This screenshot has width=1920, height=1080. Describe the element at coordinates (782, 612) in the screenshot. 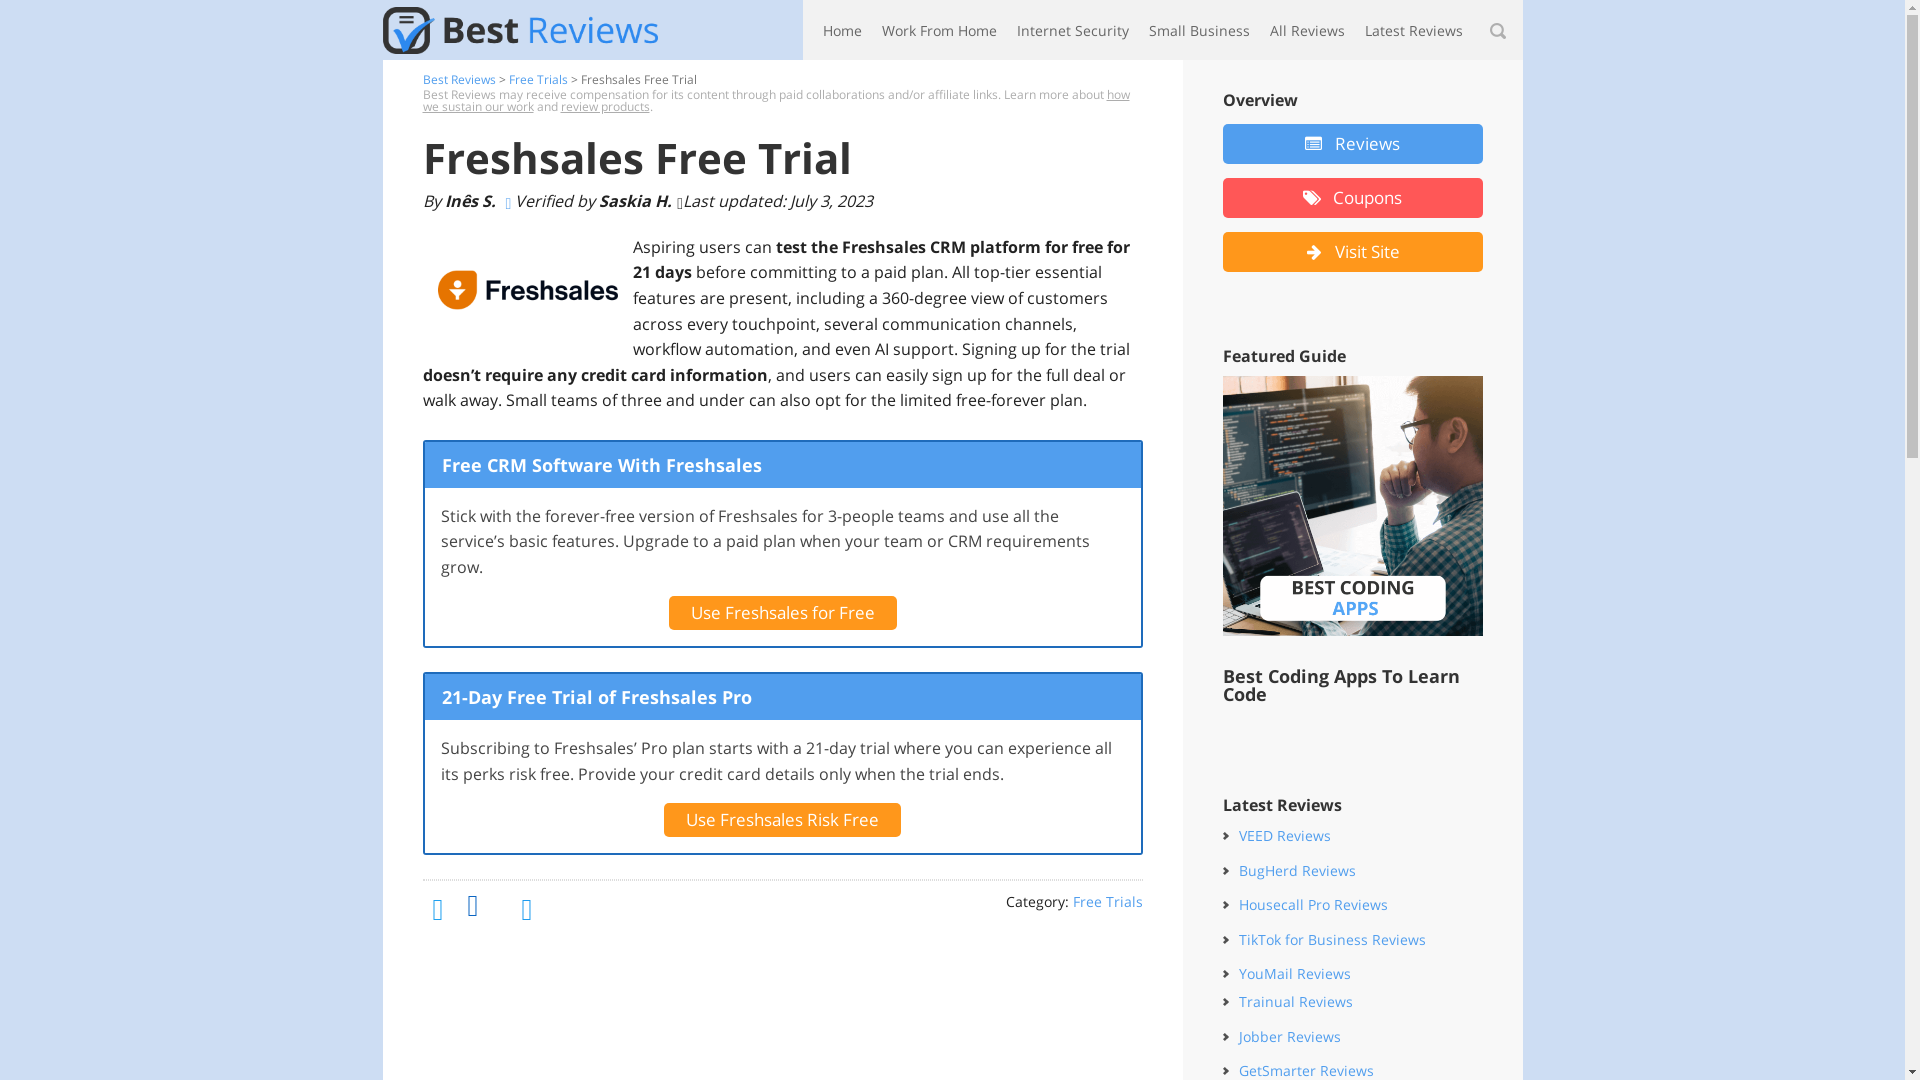

I see `Use Freshsales for Free` at that location.